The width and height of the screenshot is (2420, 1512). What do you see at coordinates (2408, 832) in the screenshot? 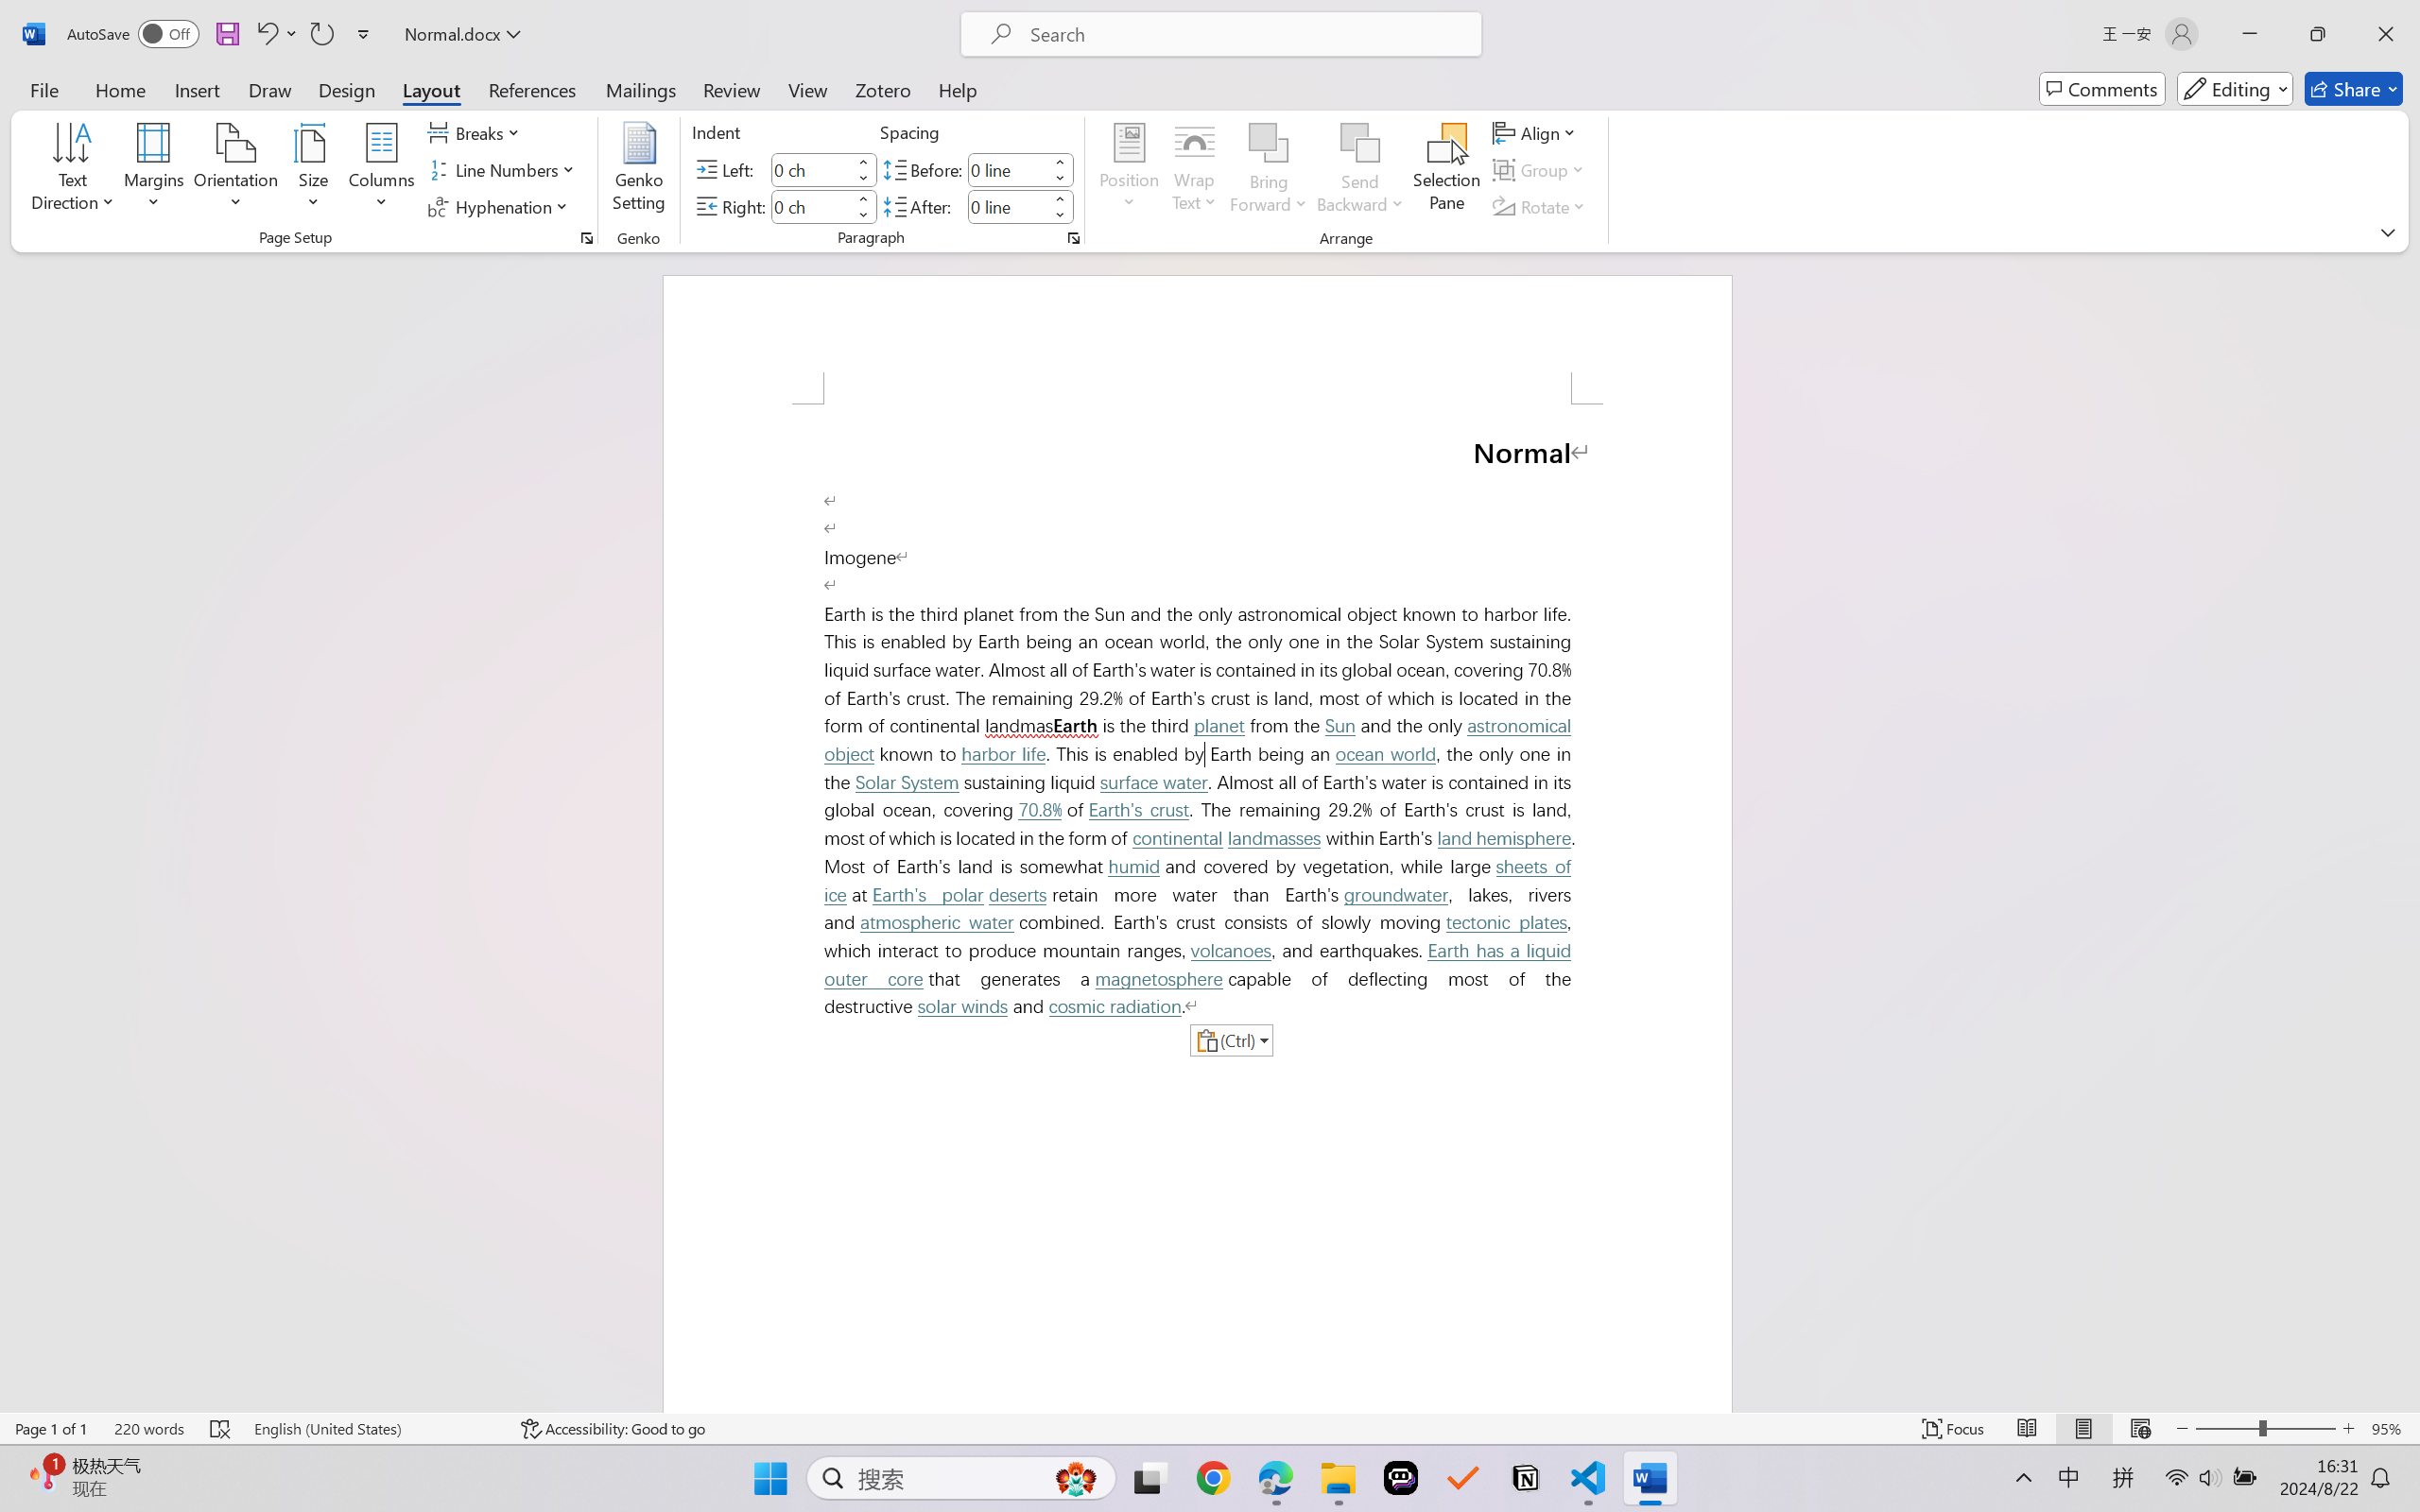
I see `Class: NetUIScrollBar` at bounding box center [2408, 832].